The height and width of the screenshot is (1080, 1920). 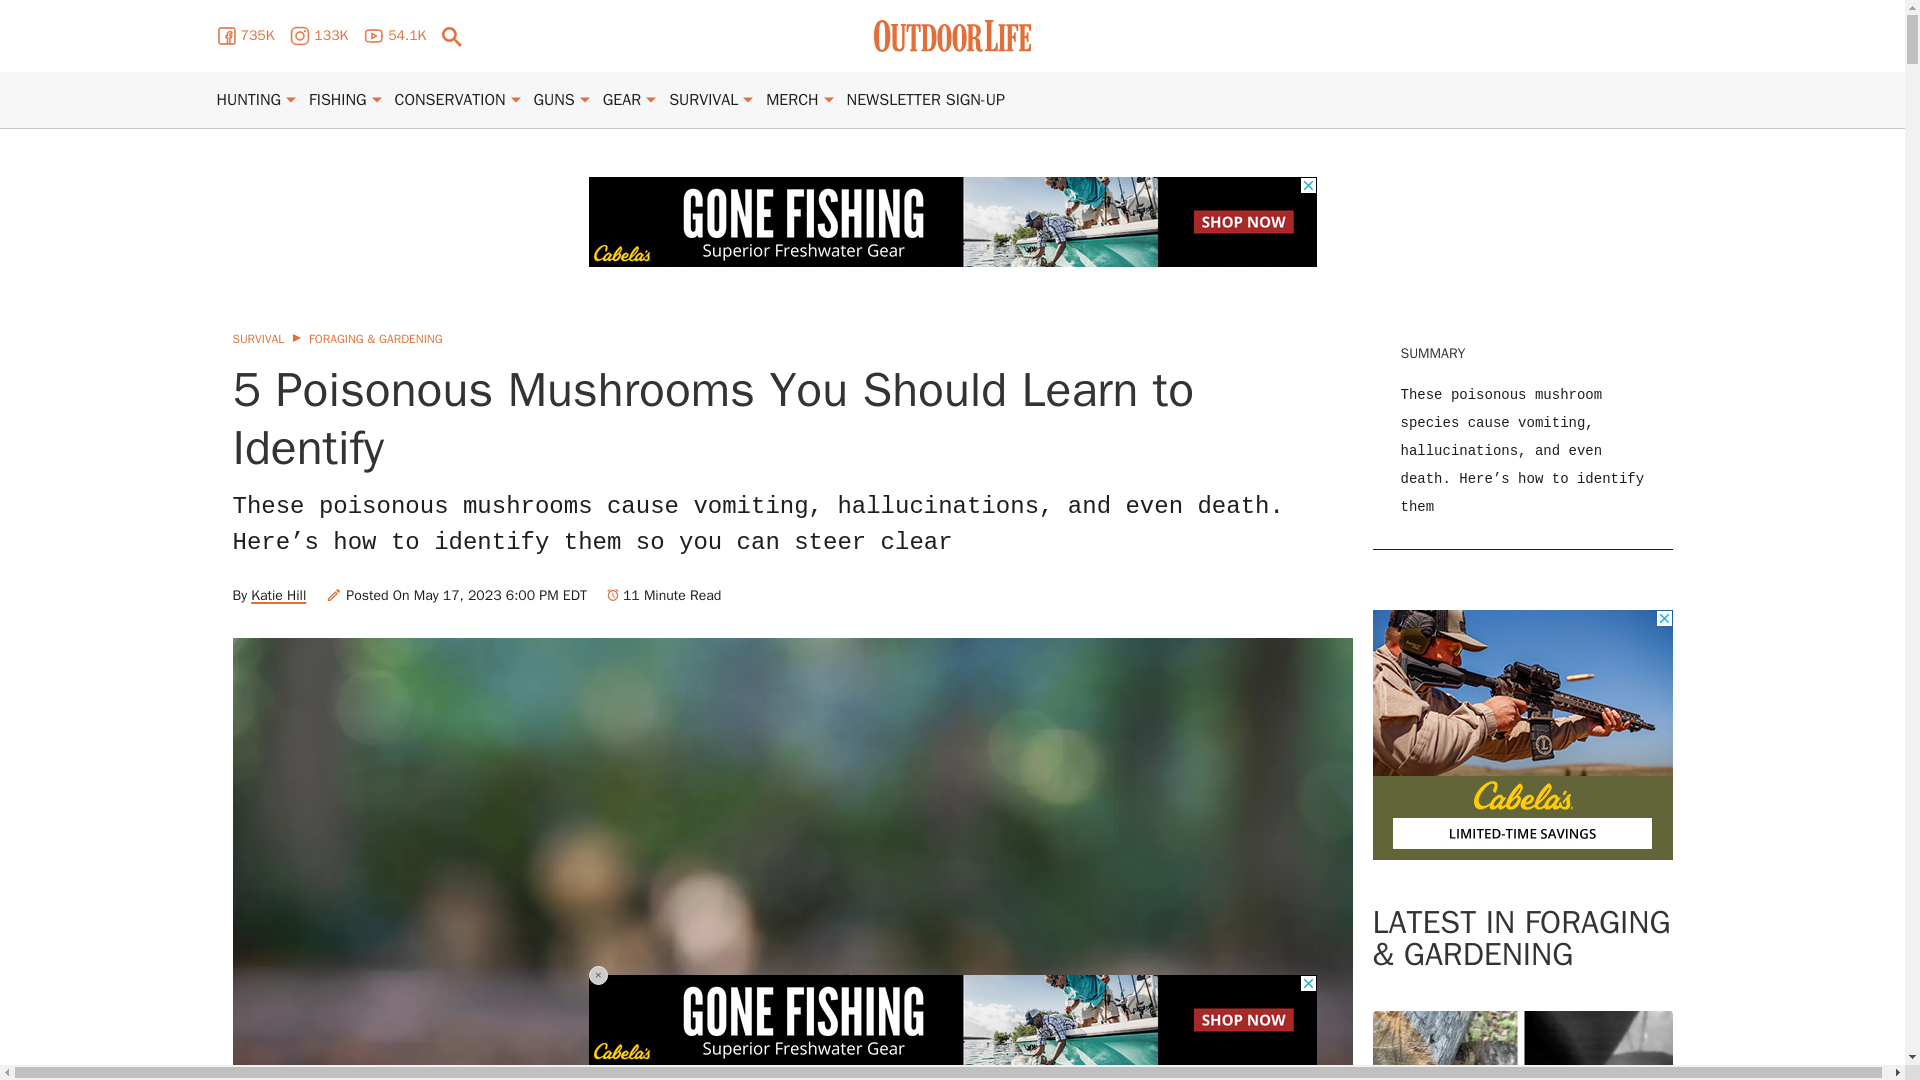 I want to click on Newsletter Sign-up, so click(x=925, y=100).